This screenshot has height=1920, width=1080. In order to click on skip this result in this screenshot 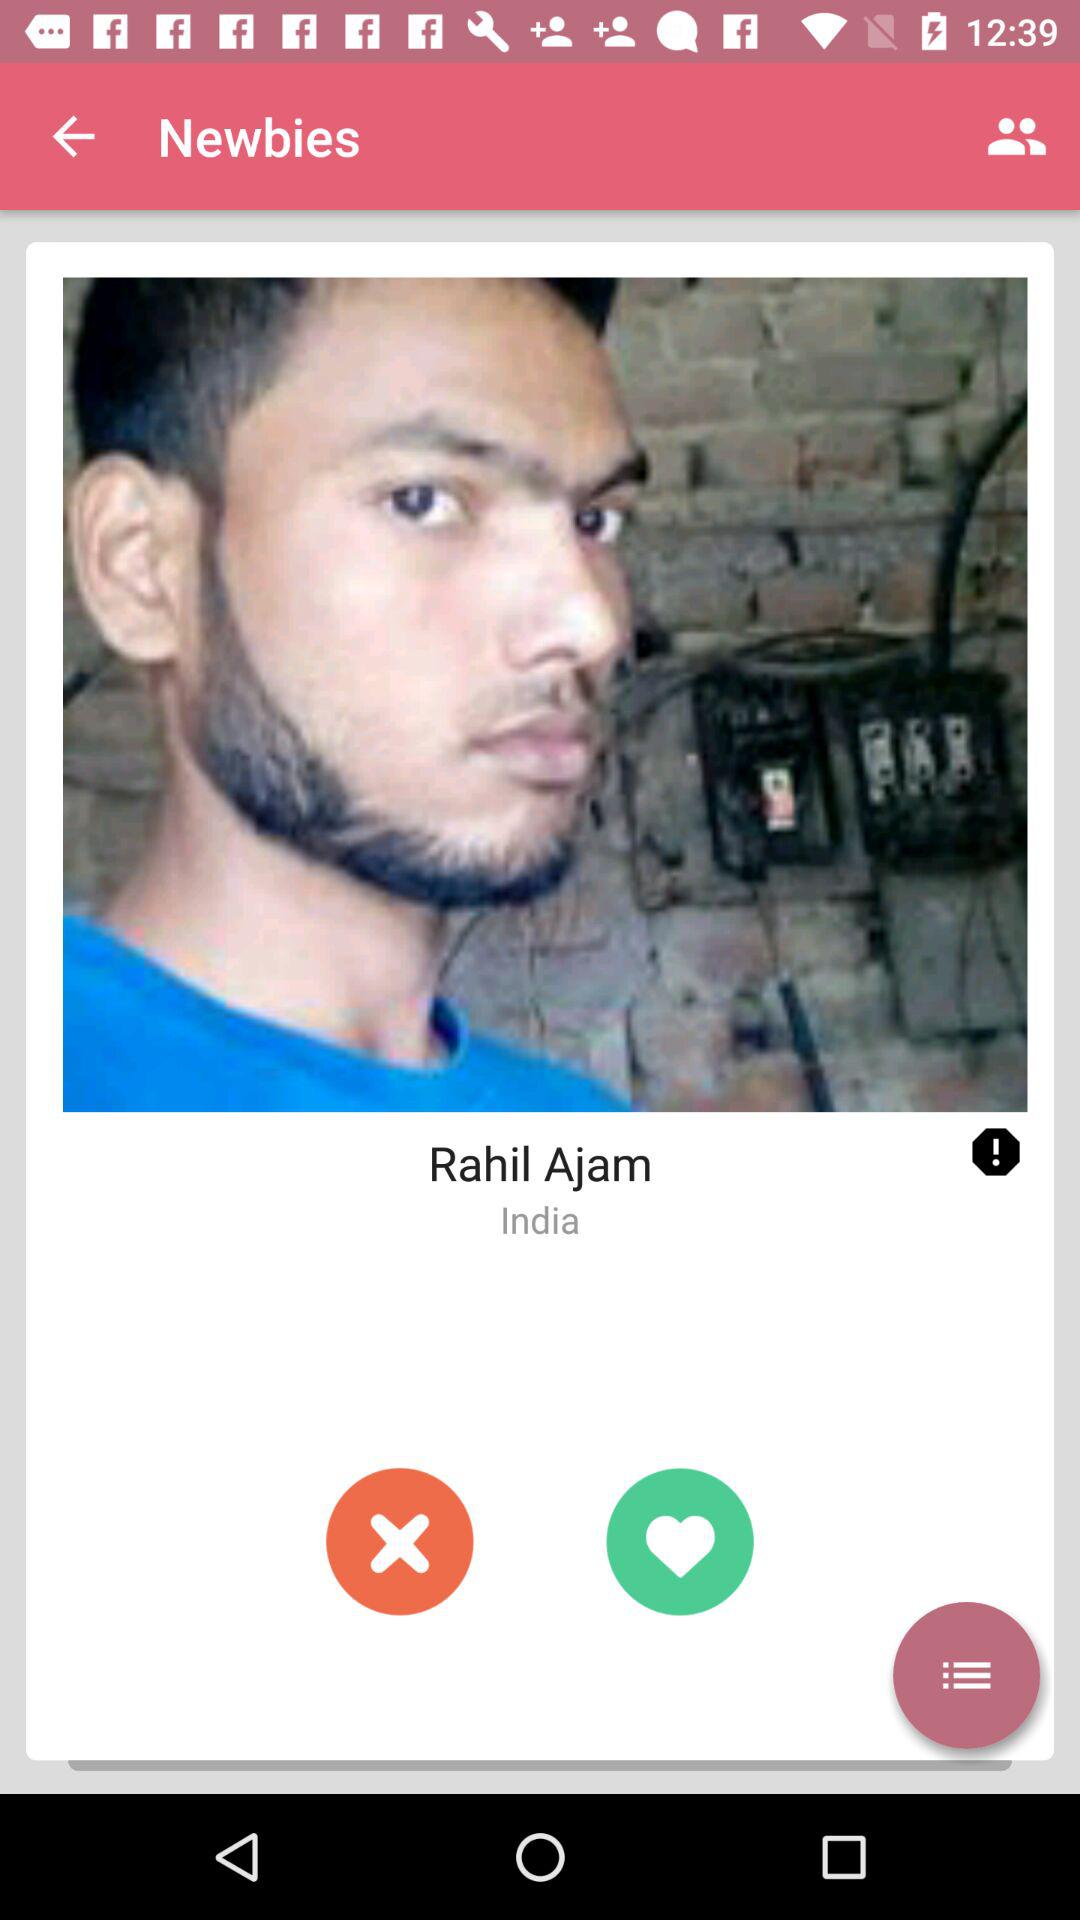, I will do `click(400, 1541)`.